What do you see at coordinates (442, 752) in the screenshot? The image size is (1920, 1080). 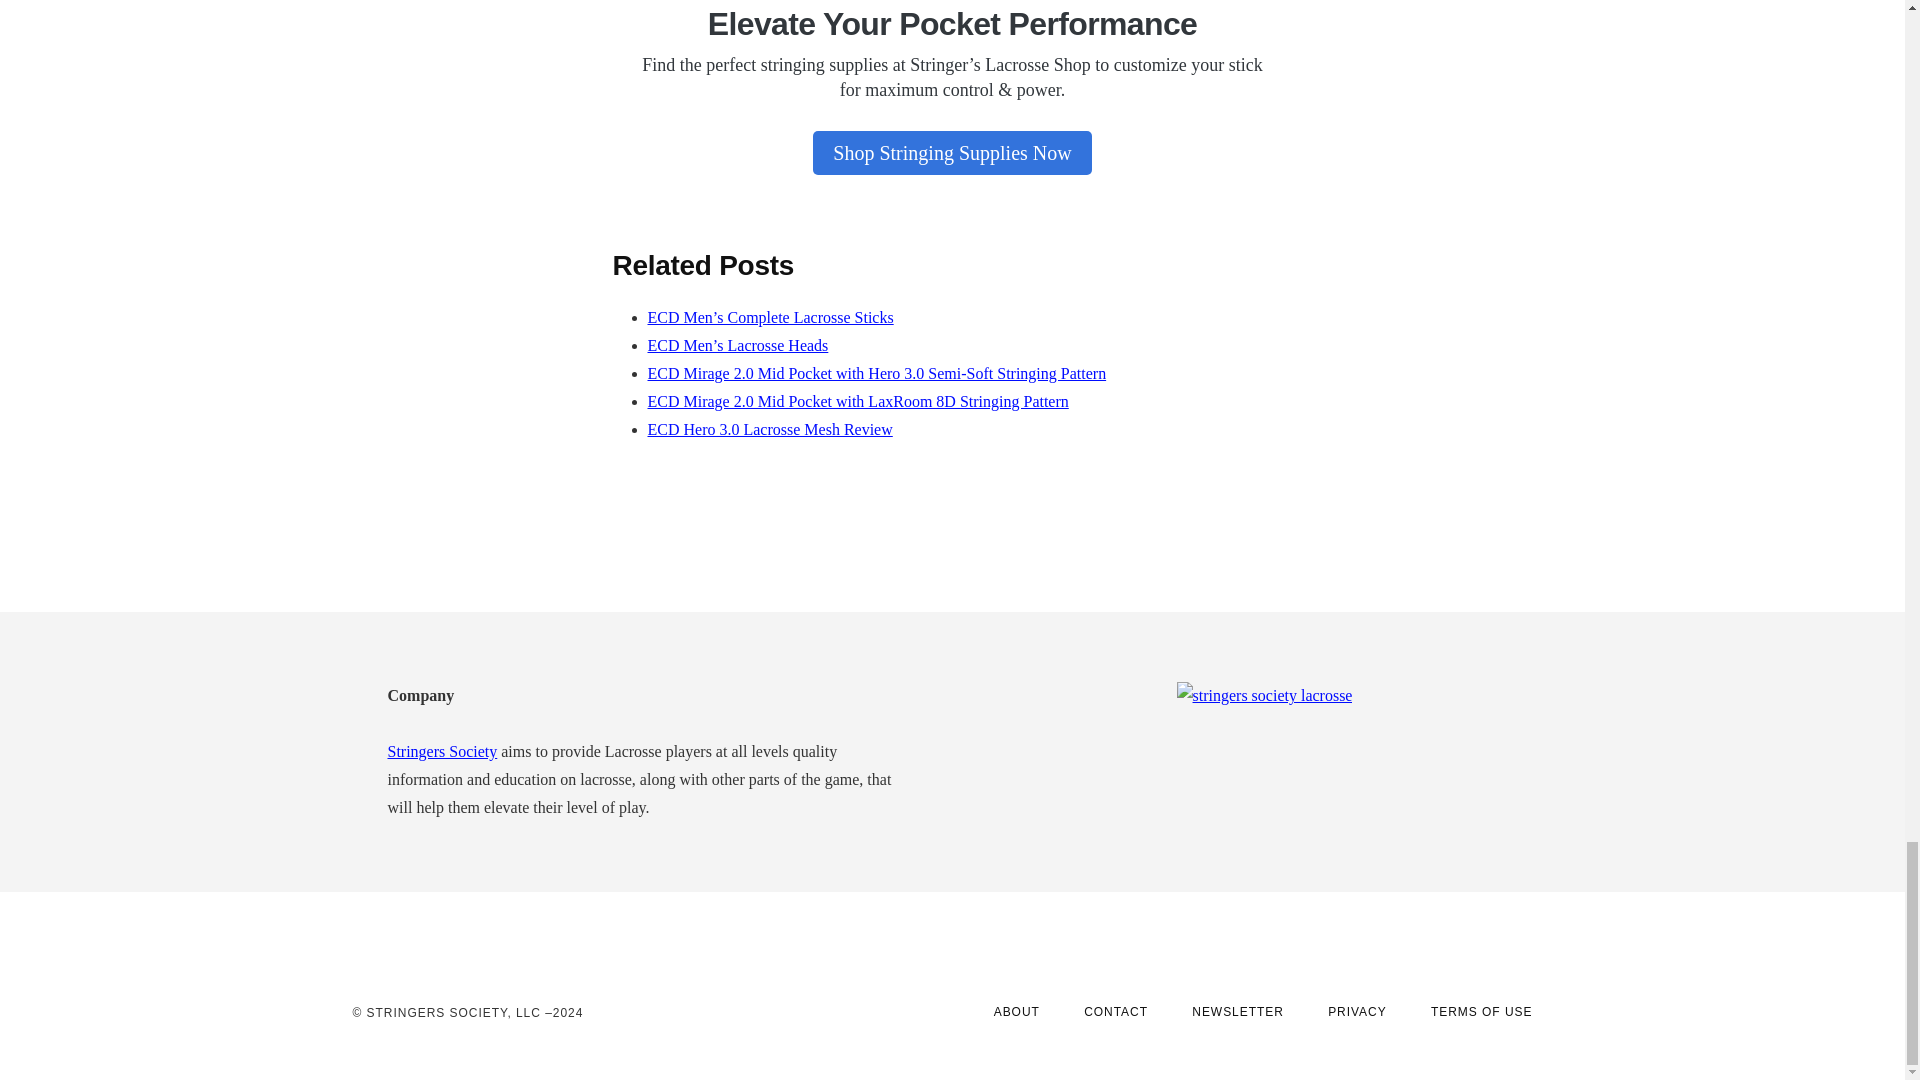 I see `Stringers Society` at bounding box center [442, 752].